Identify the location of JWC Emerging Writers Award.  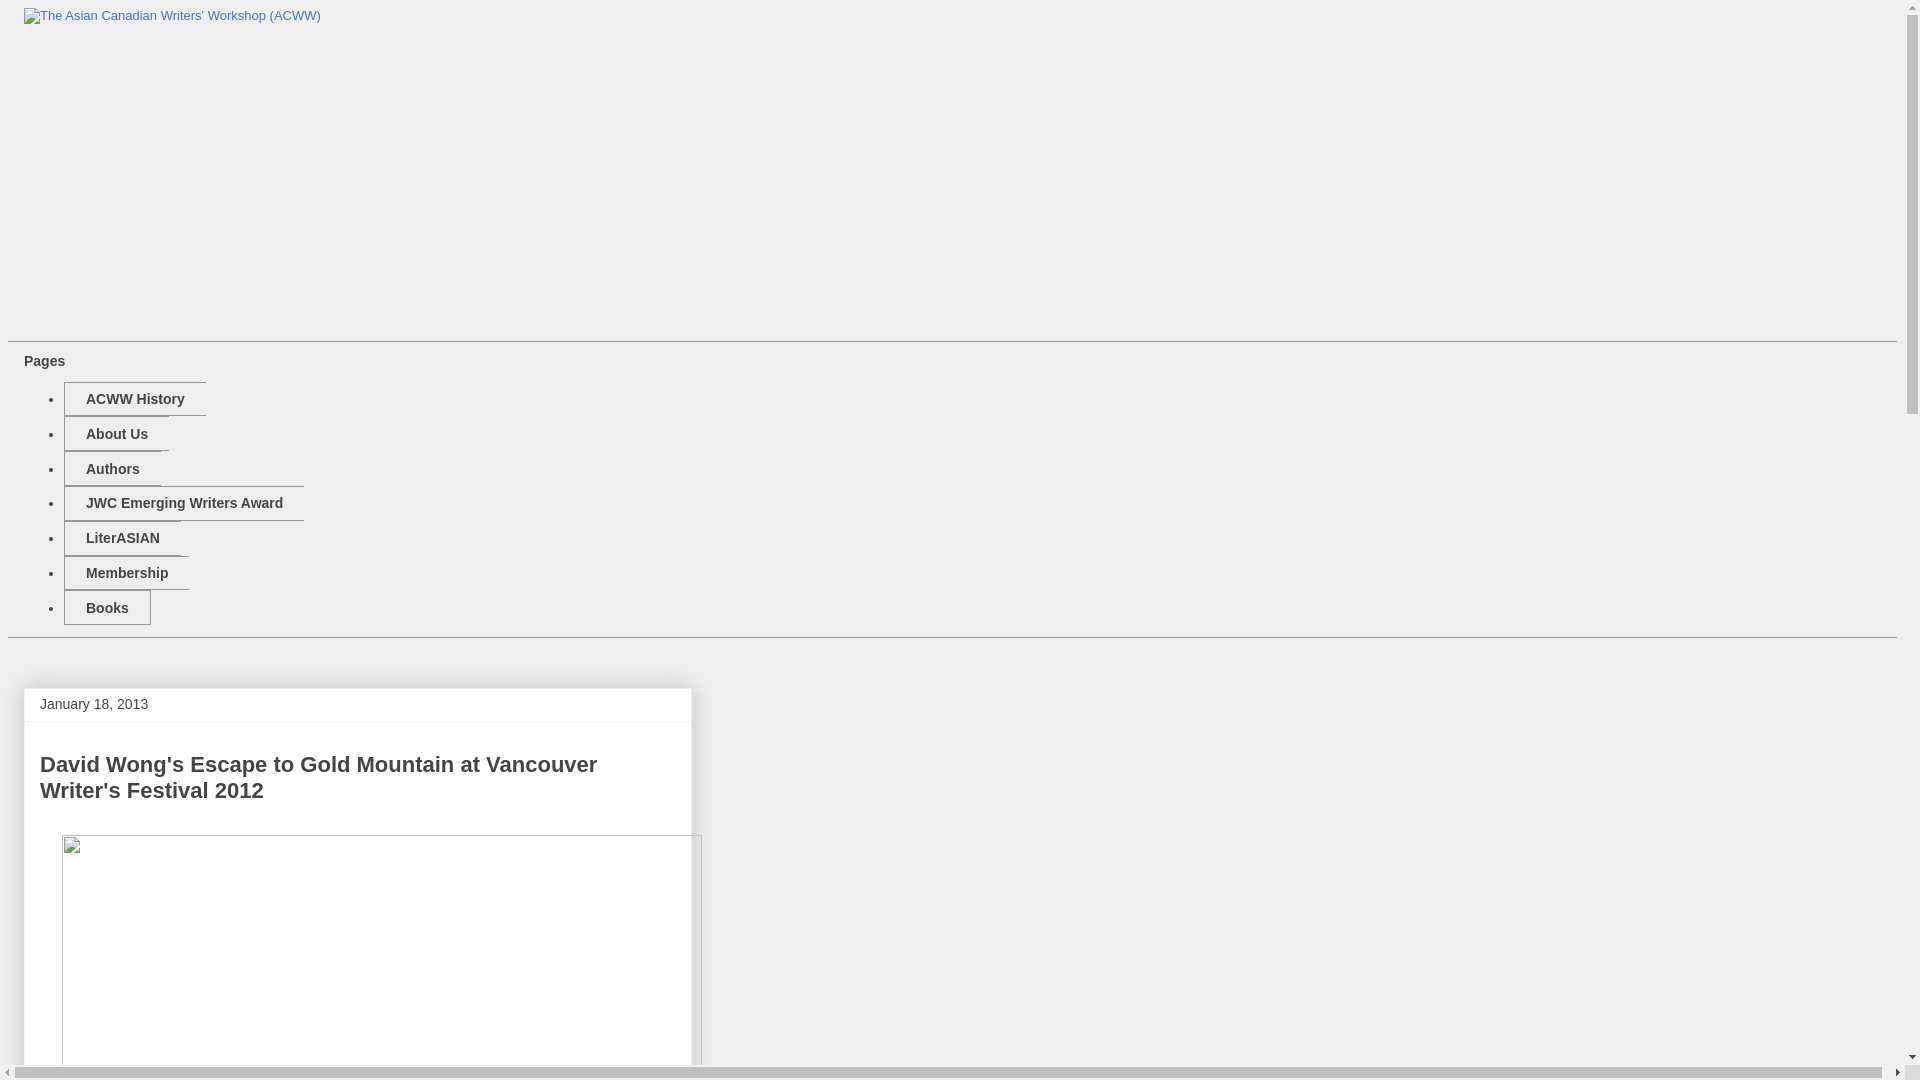
(183, 503).